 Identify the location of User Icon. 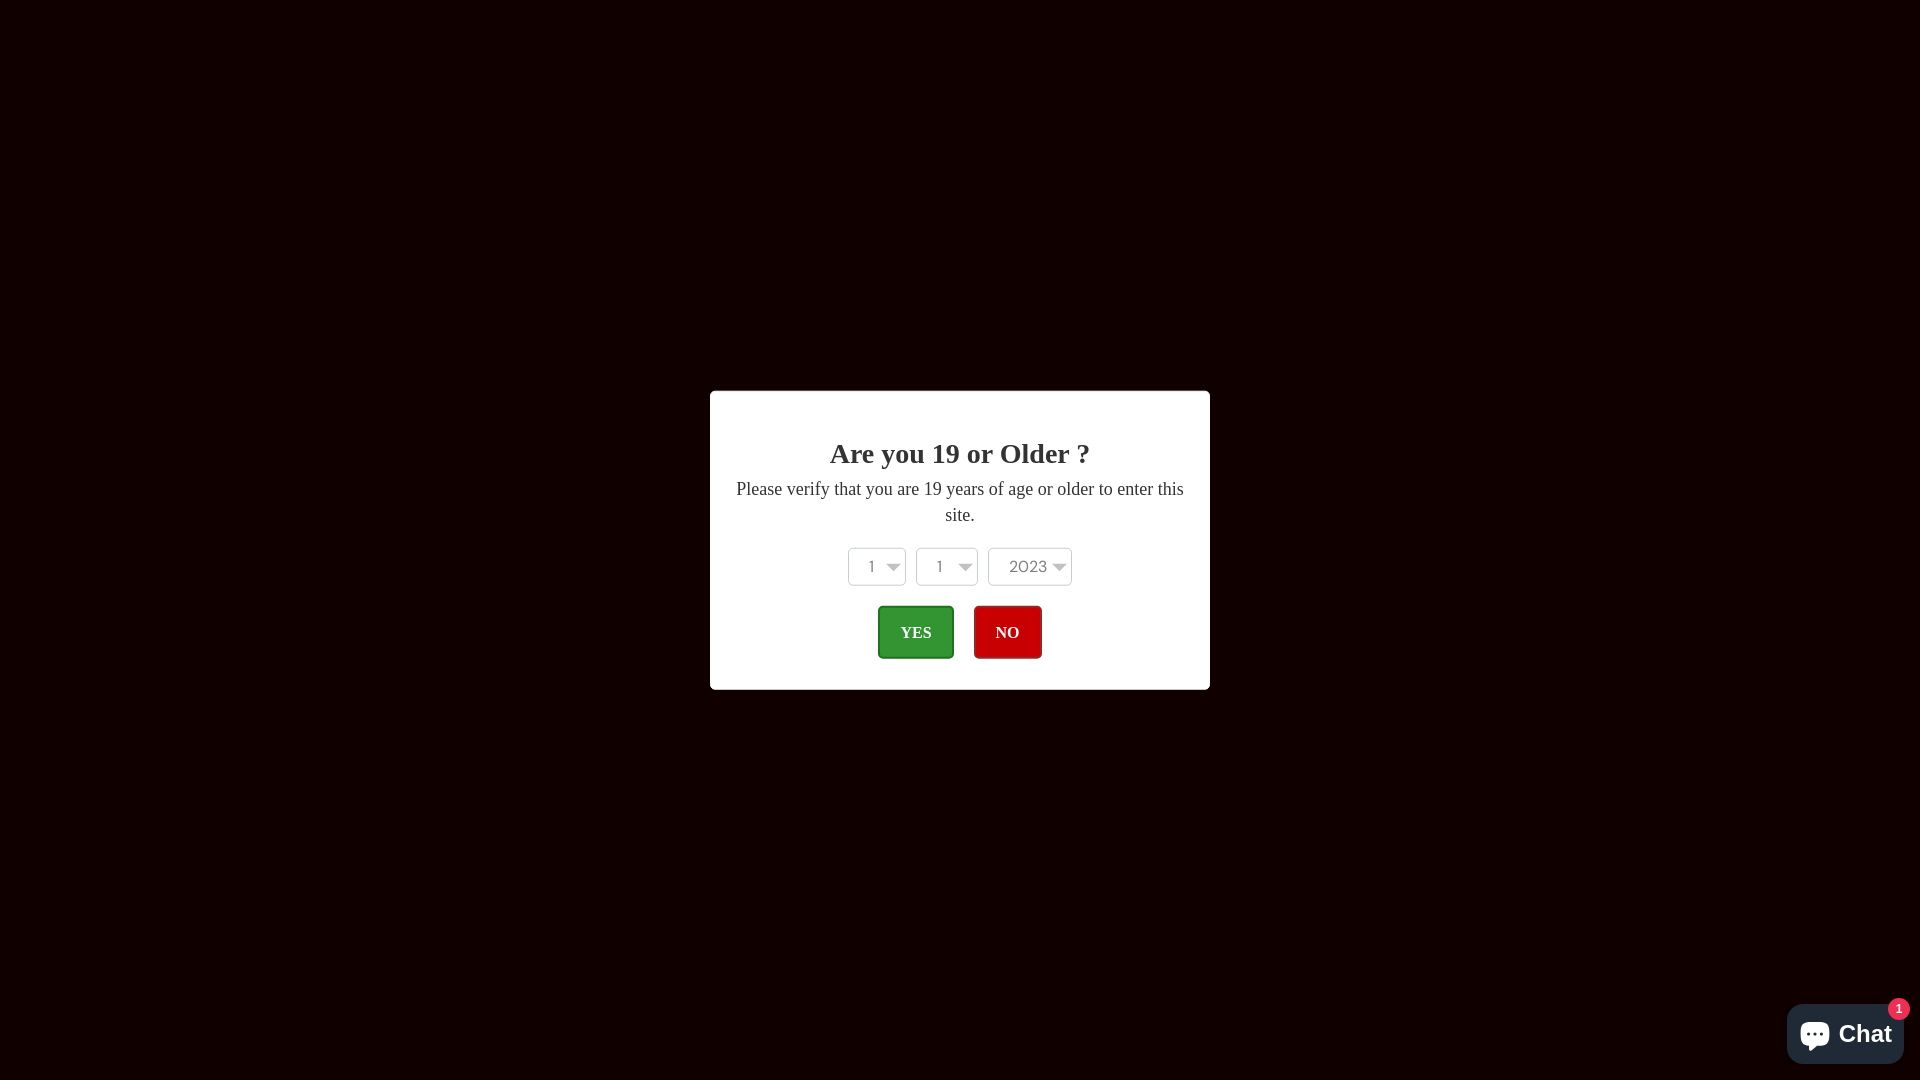
(1574, 36).